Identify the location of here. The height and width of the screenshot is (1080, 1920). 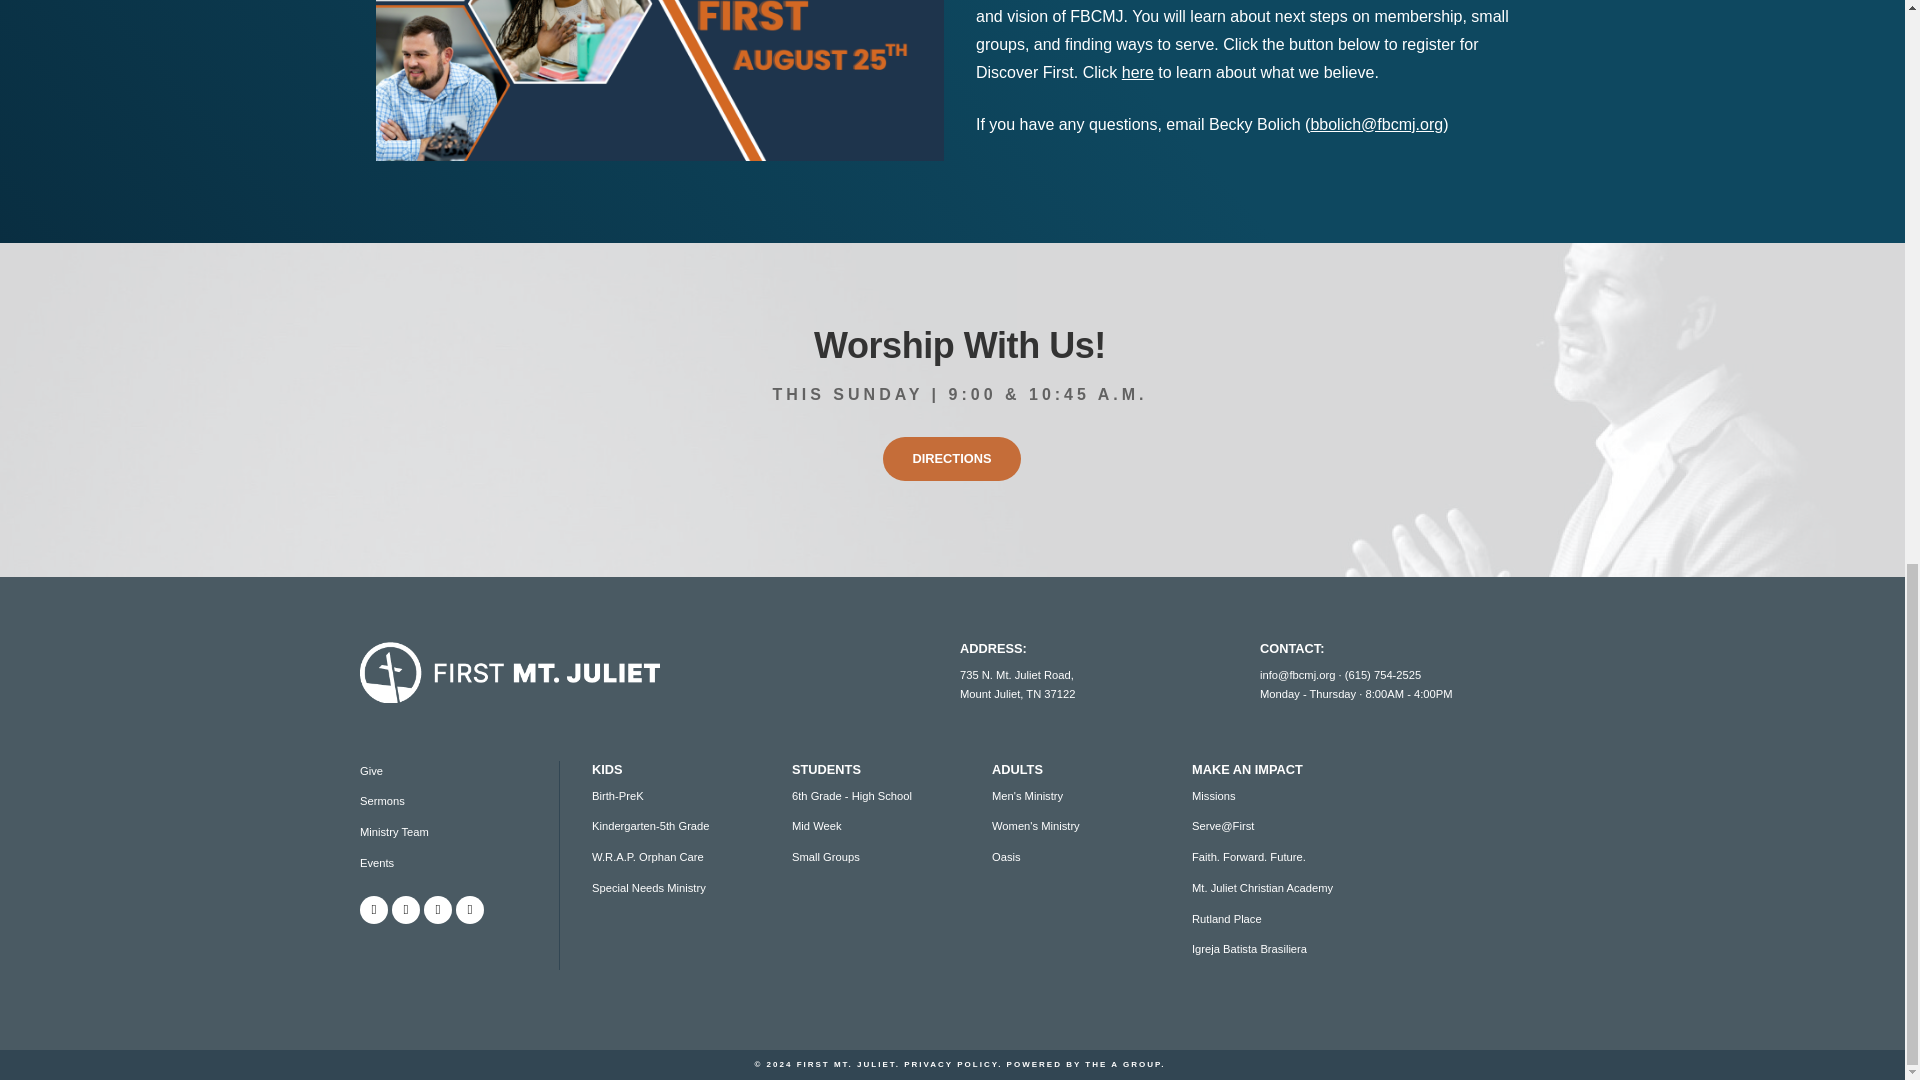
(1137, 72).